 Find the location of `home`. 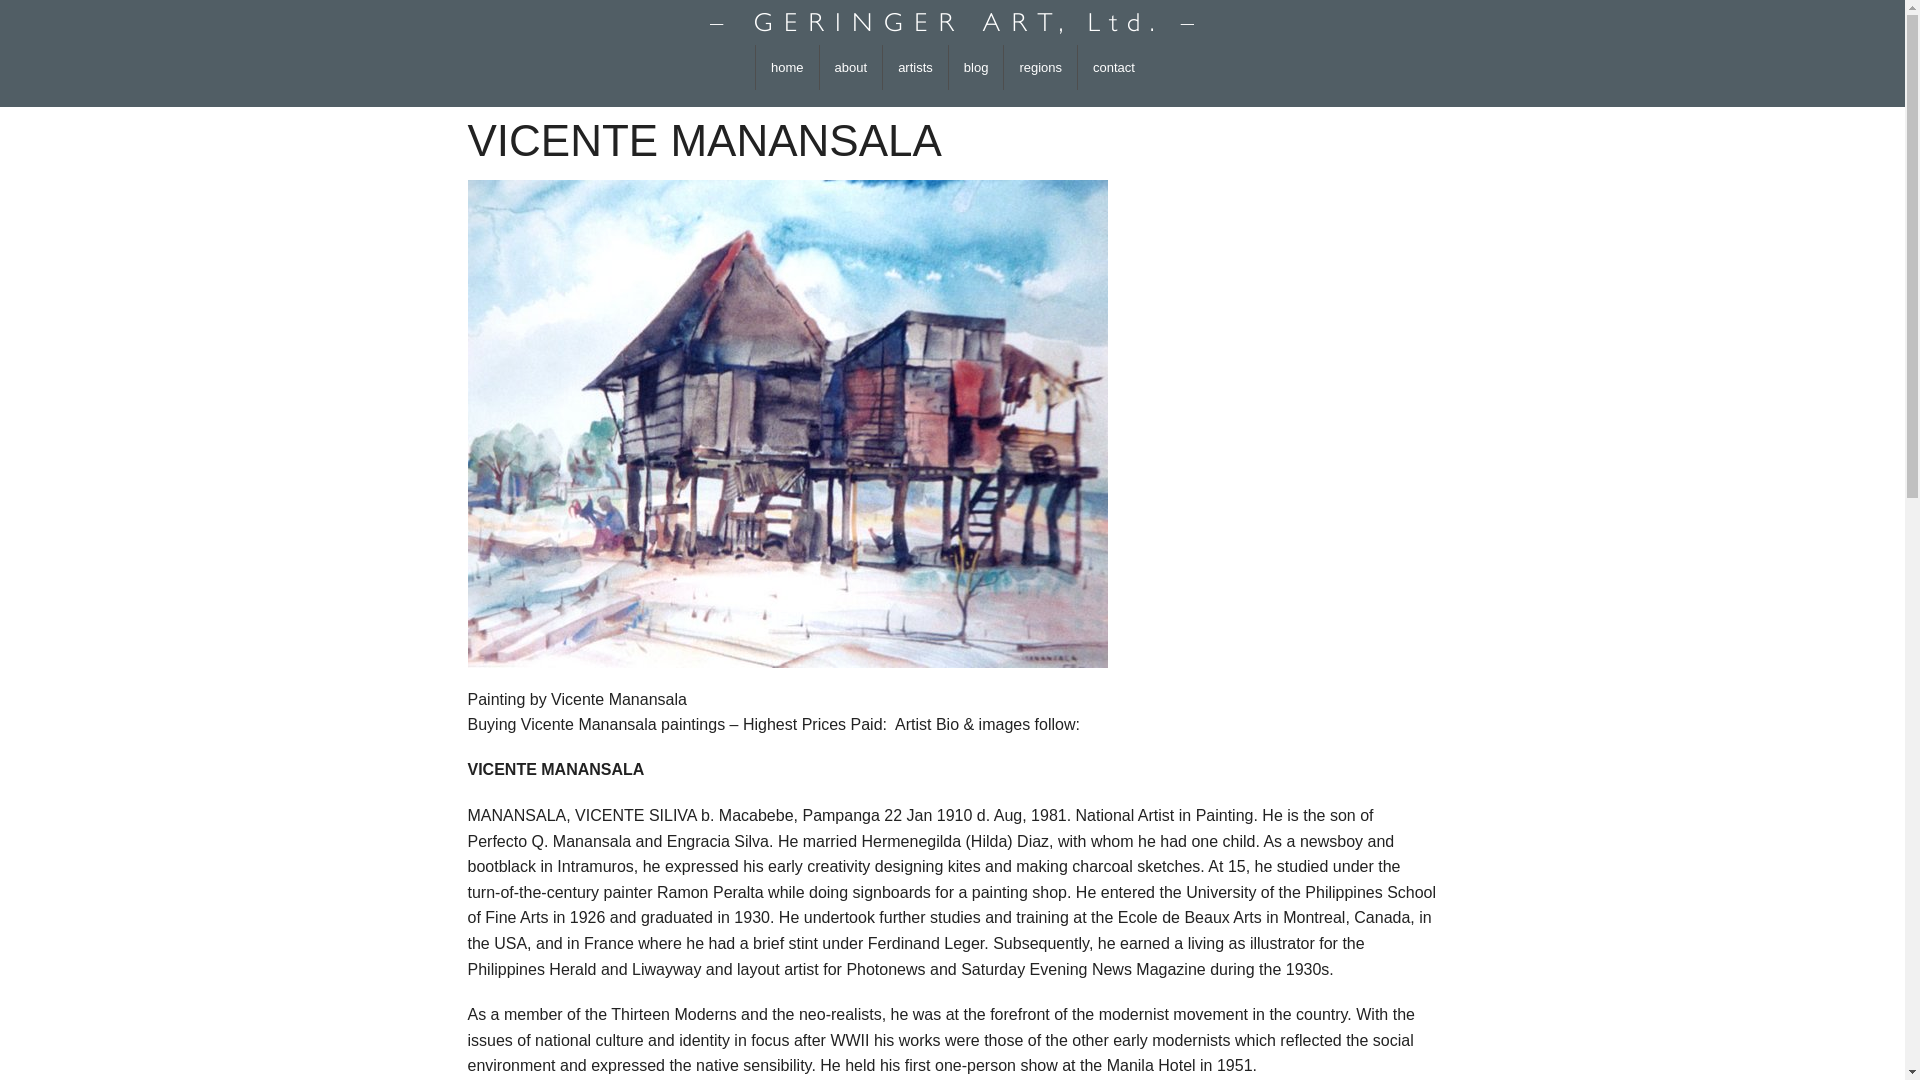

home is located at coordinates (788, 67).